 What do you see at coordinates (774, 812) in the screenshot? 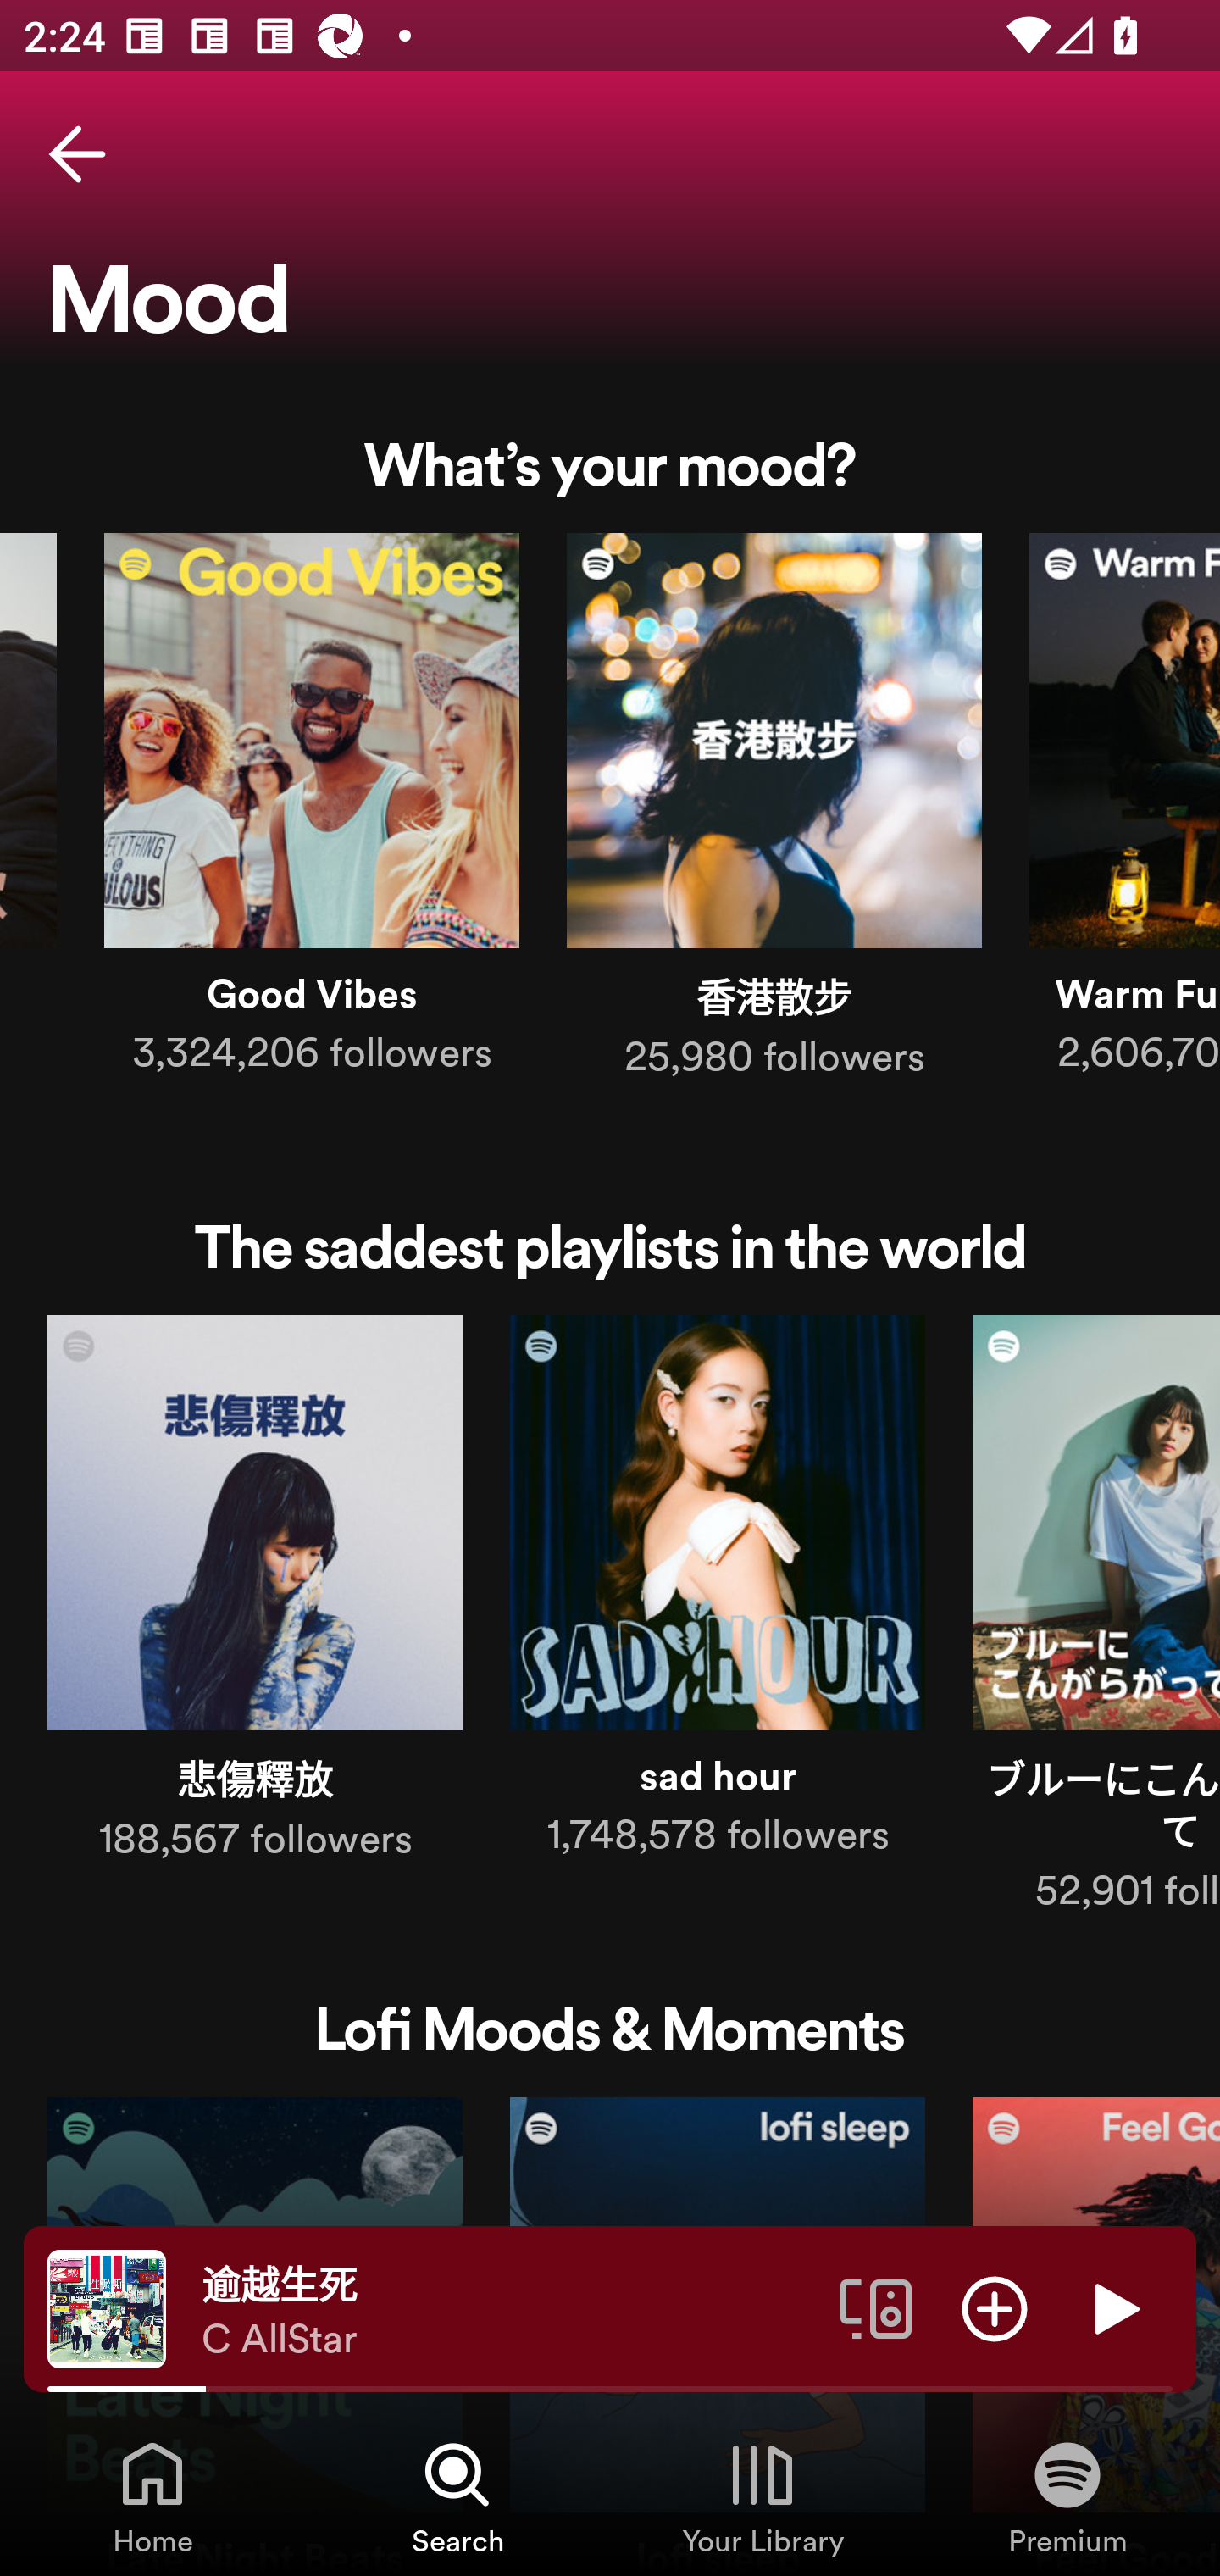
I see `香港散步
25,980 followers 香港散步 25,980 followers` at bounding box center [774, 812].